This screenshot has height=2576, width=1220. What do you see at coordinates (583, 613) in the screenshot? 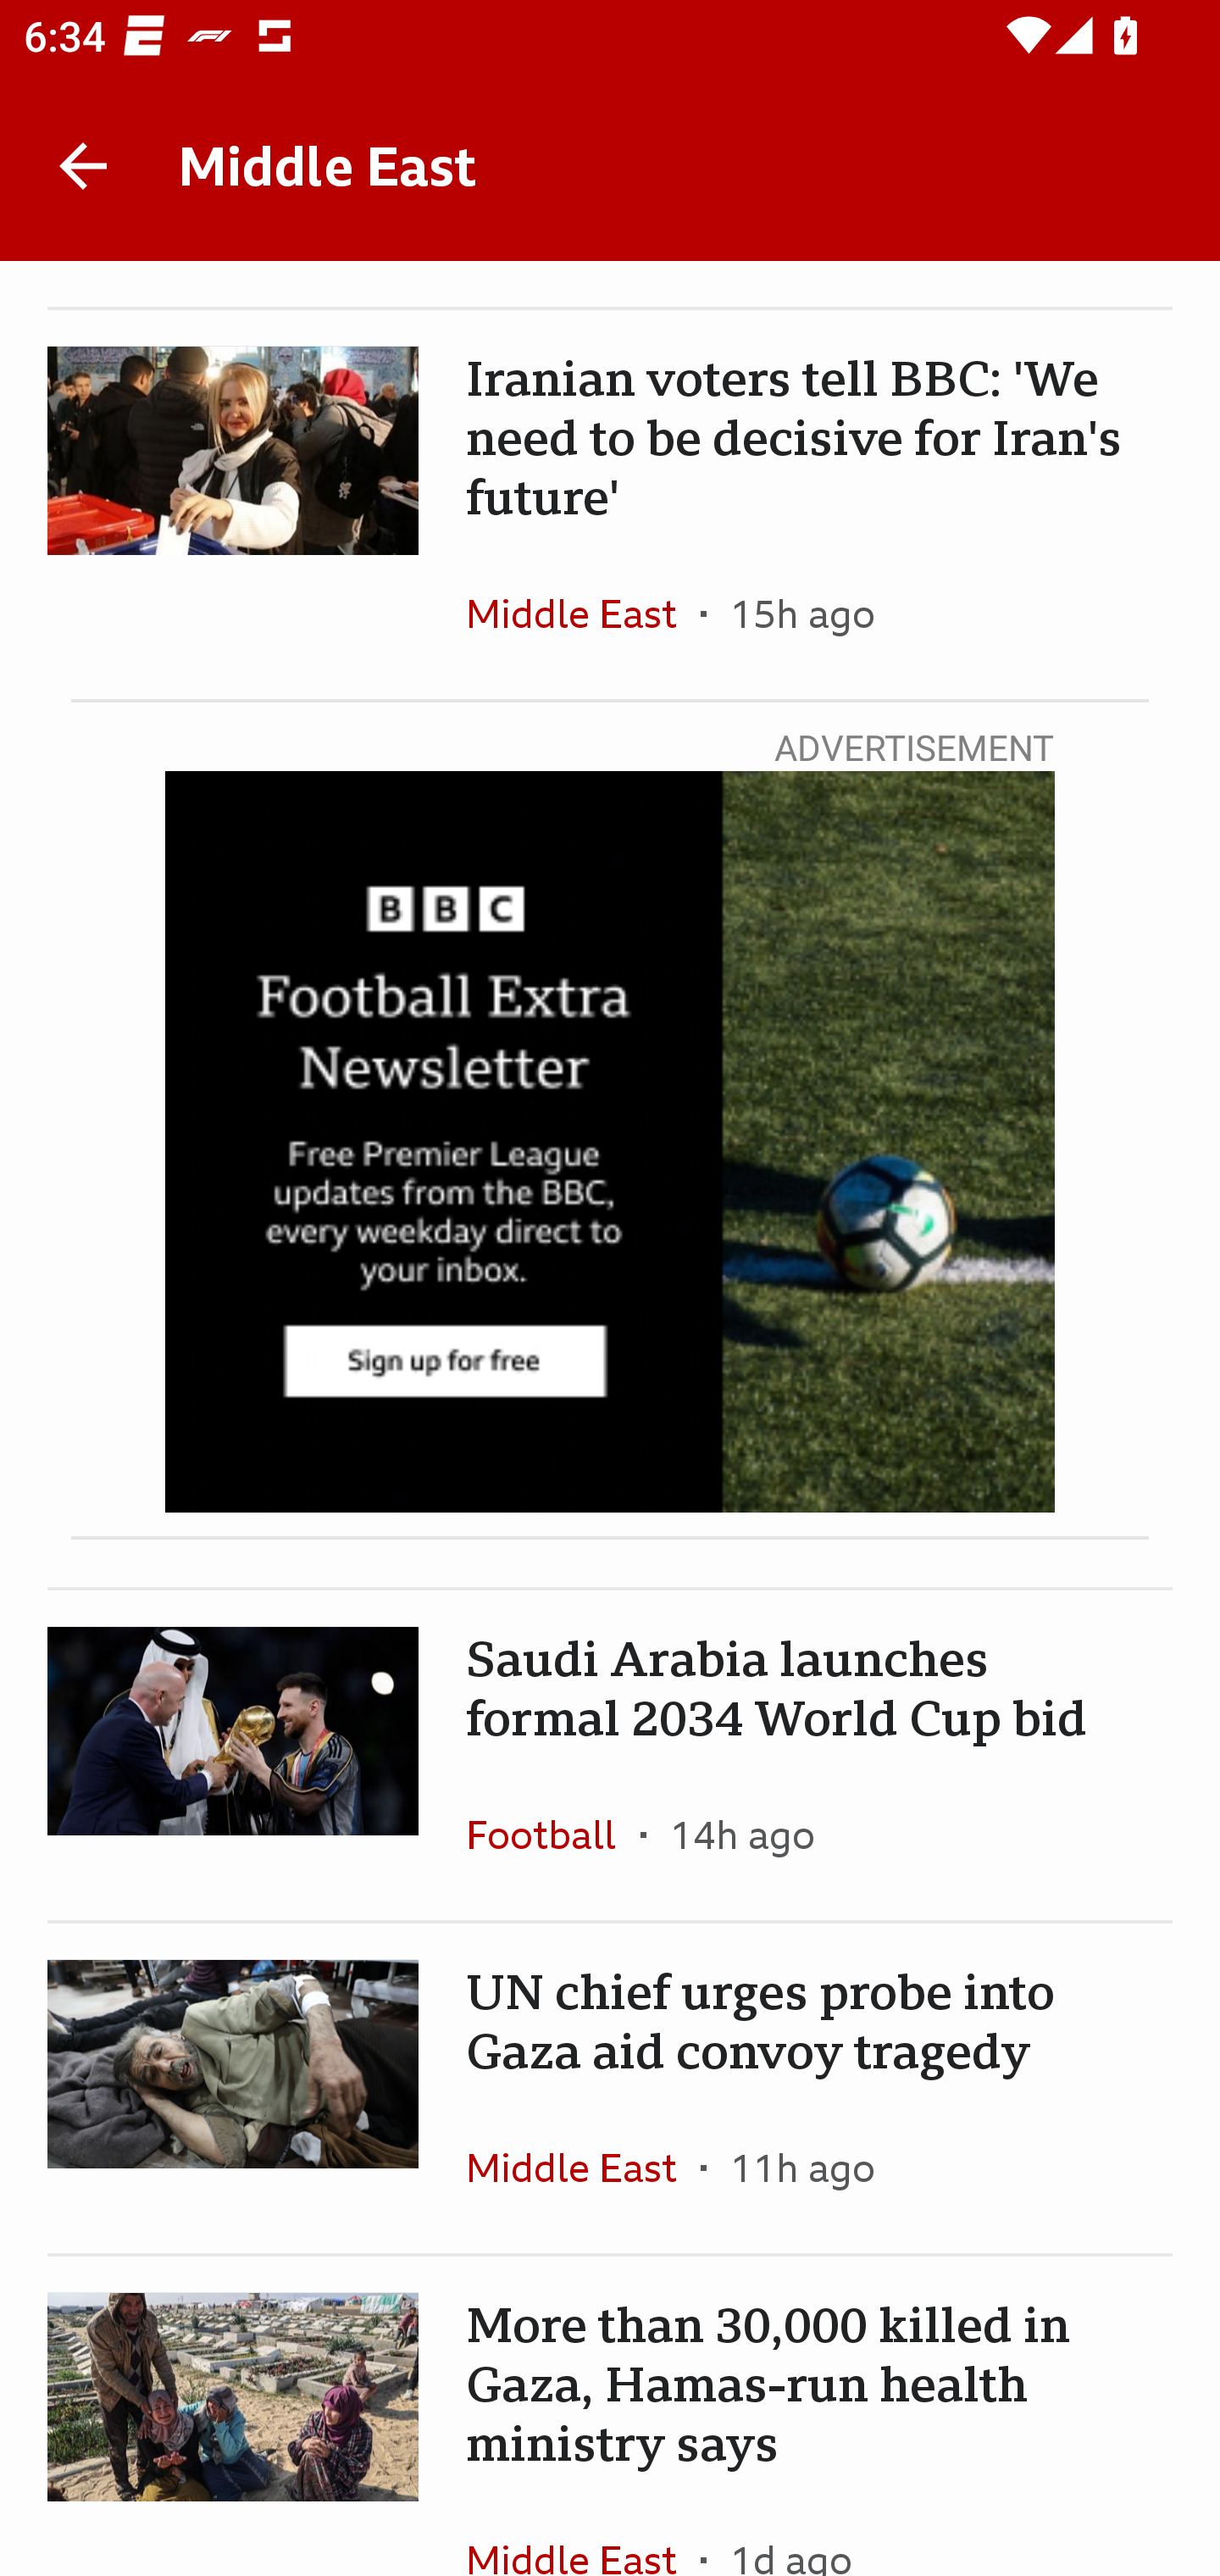
I see `Middle East In the section Middle East` at bounding box center [583, 613].